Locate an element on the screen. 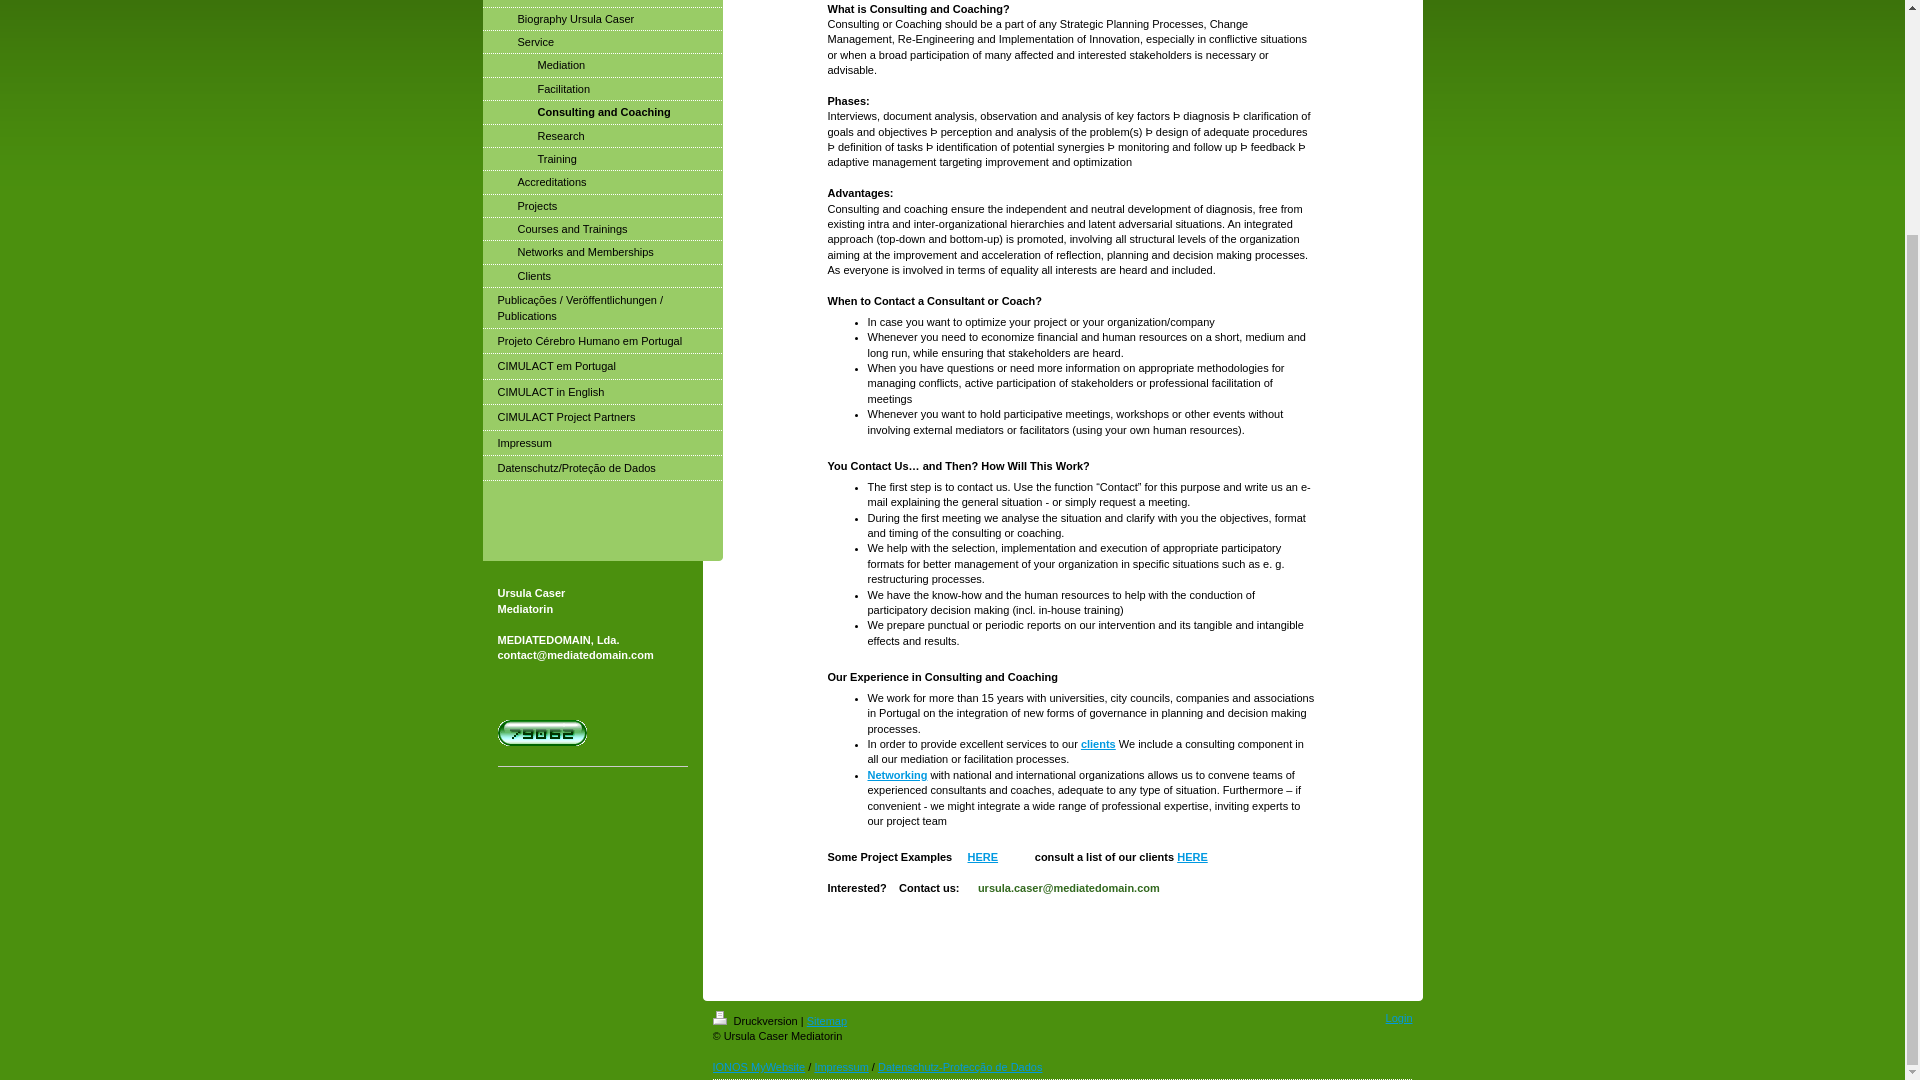  Clients is located at coordinates (601, 276).